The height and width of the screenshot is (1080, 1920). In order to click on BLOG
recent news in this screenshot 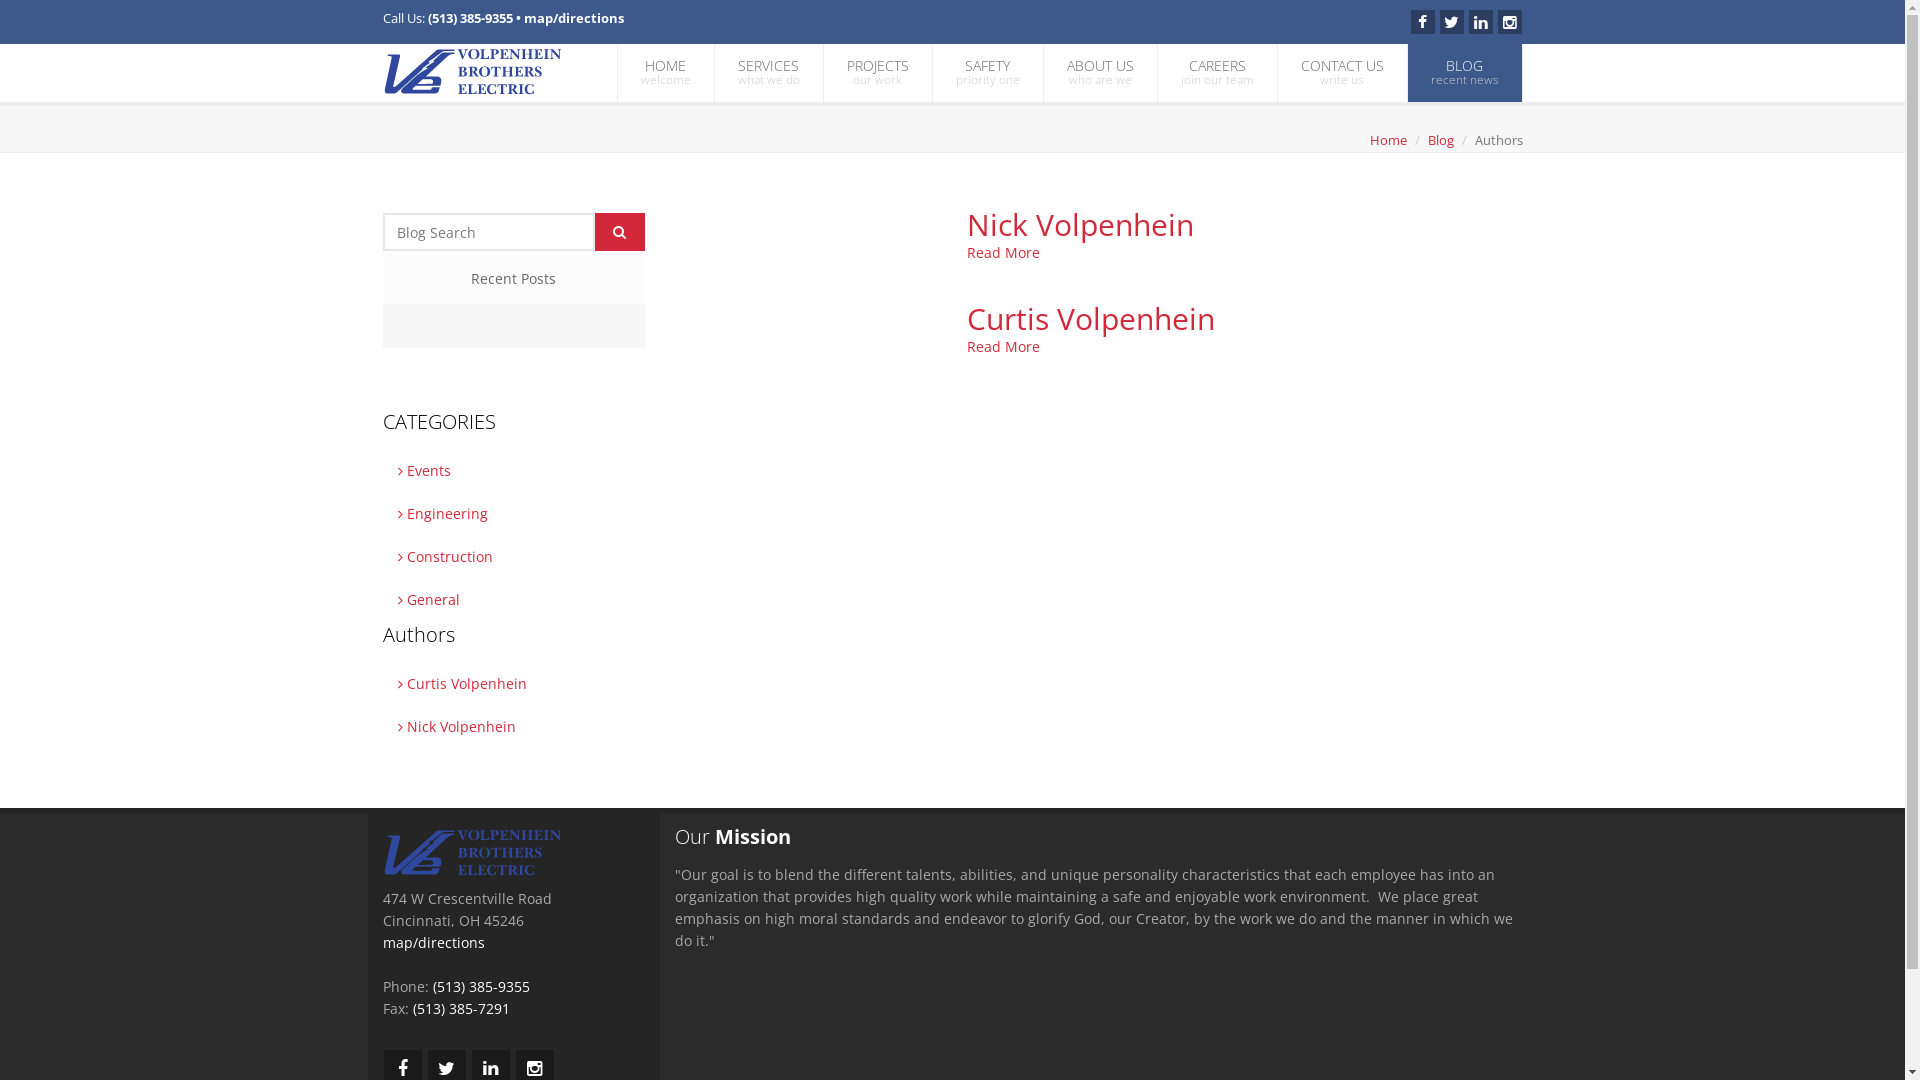, I will do `click(1465, 73)`.